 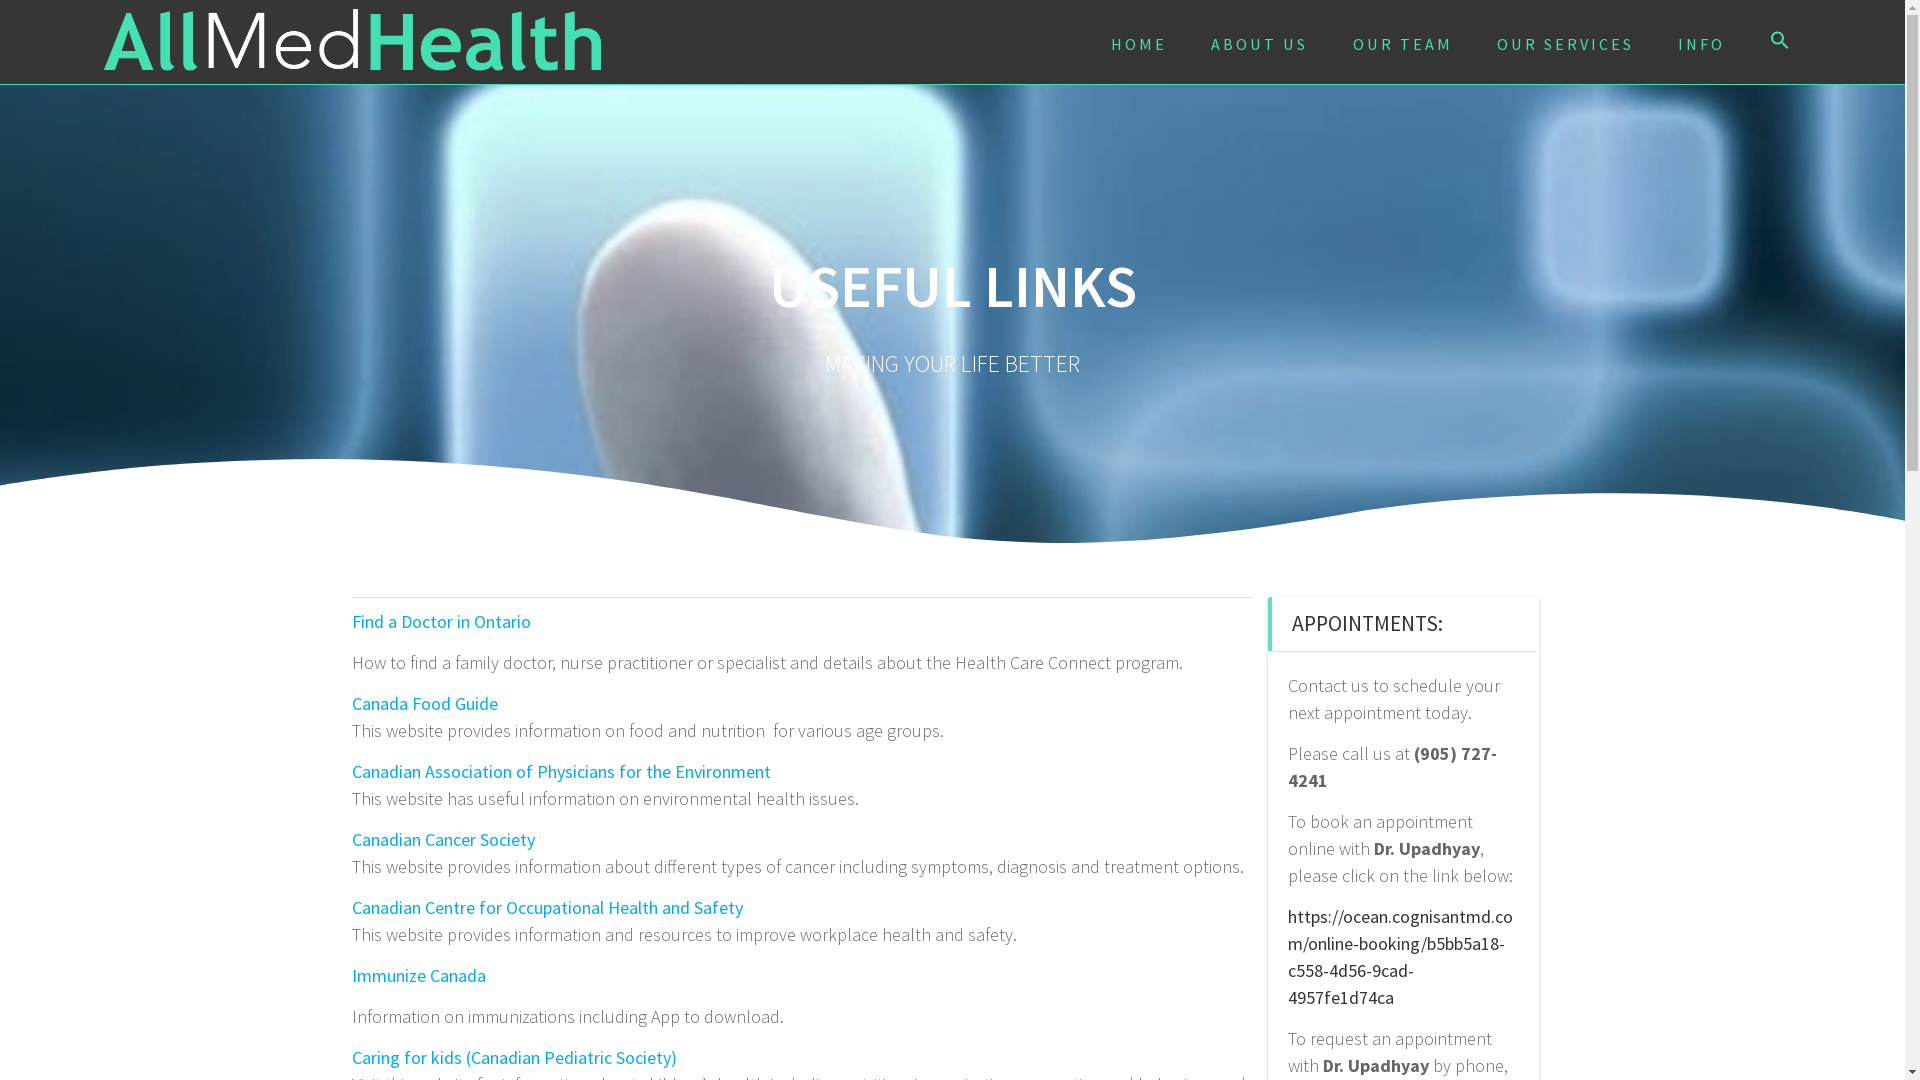 I want to click on OUR TEAM, so click(x=1403, y=44).